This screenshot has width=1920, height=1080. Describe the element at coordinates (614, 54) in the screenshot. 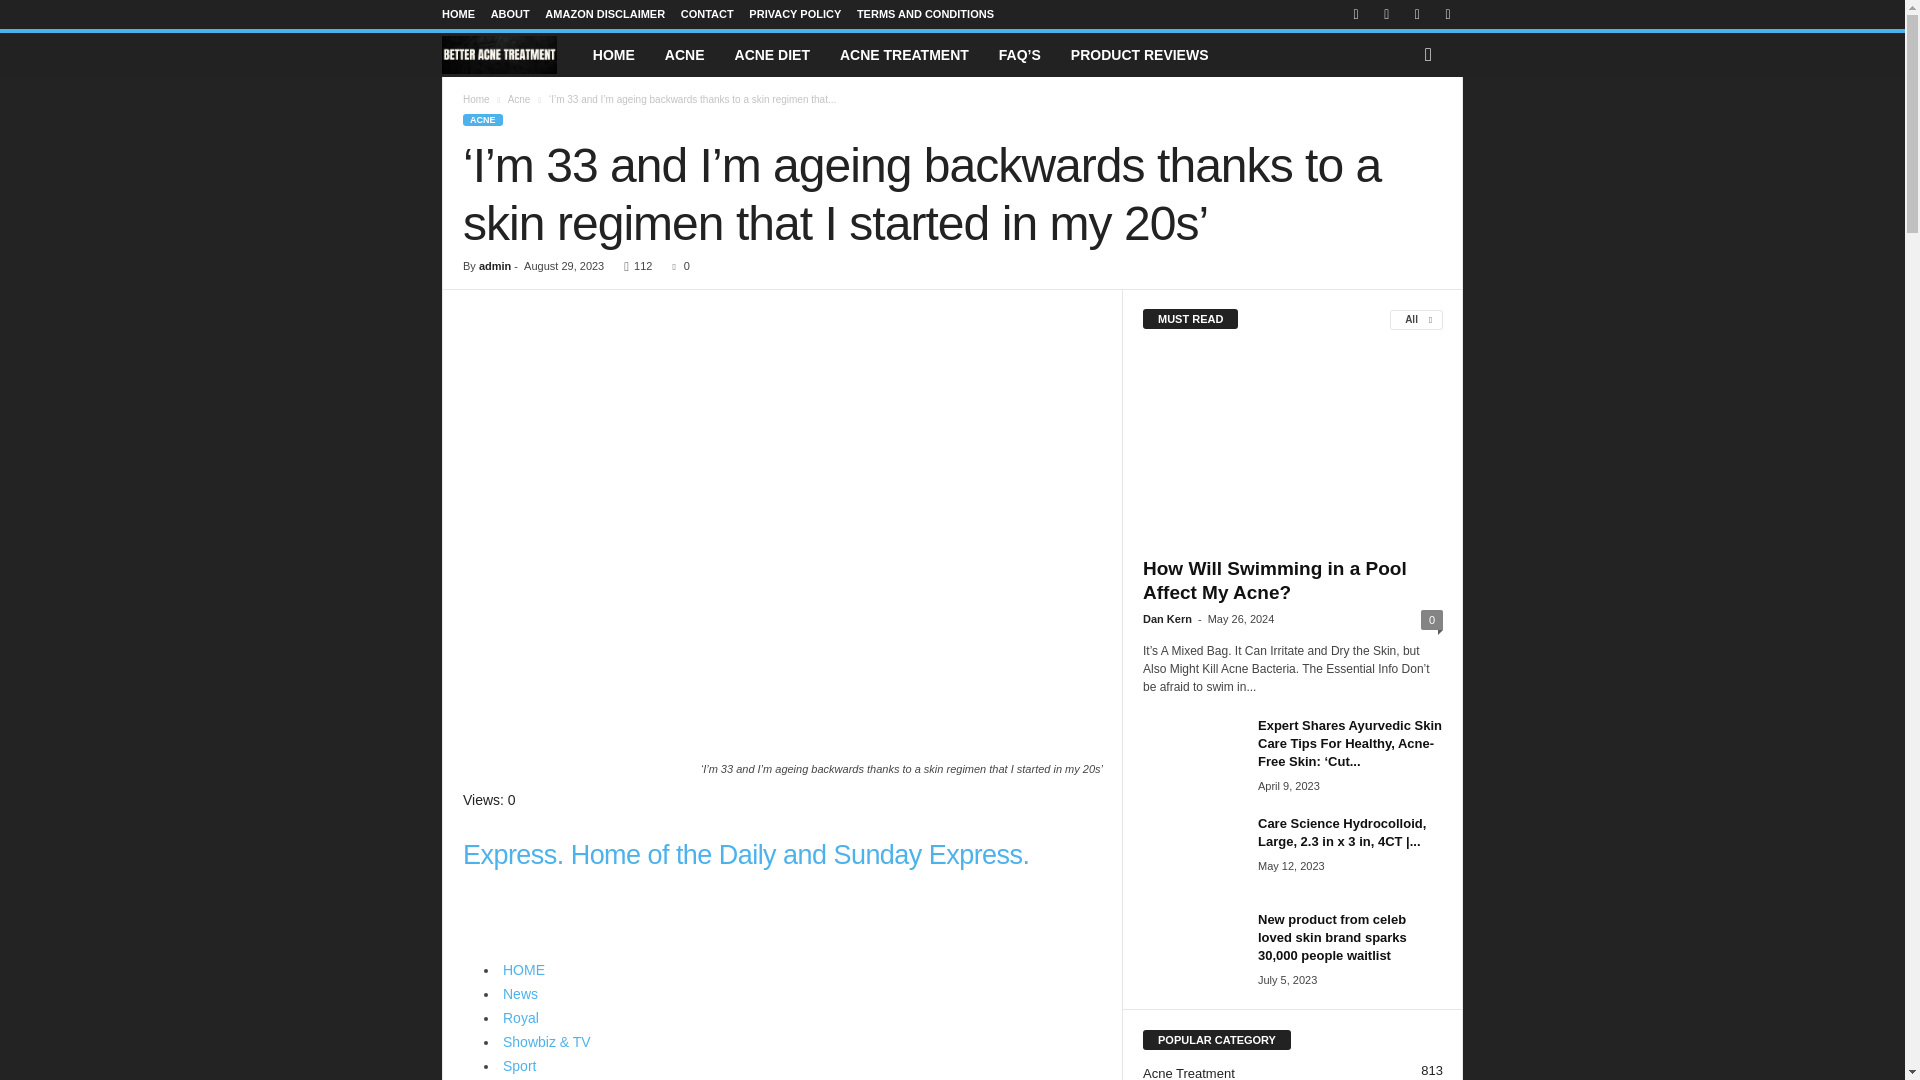

I see `HOME` at that location.